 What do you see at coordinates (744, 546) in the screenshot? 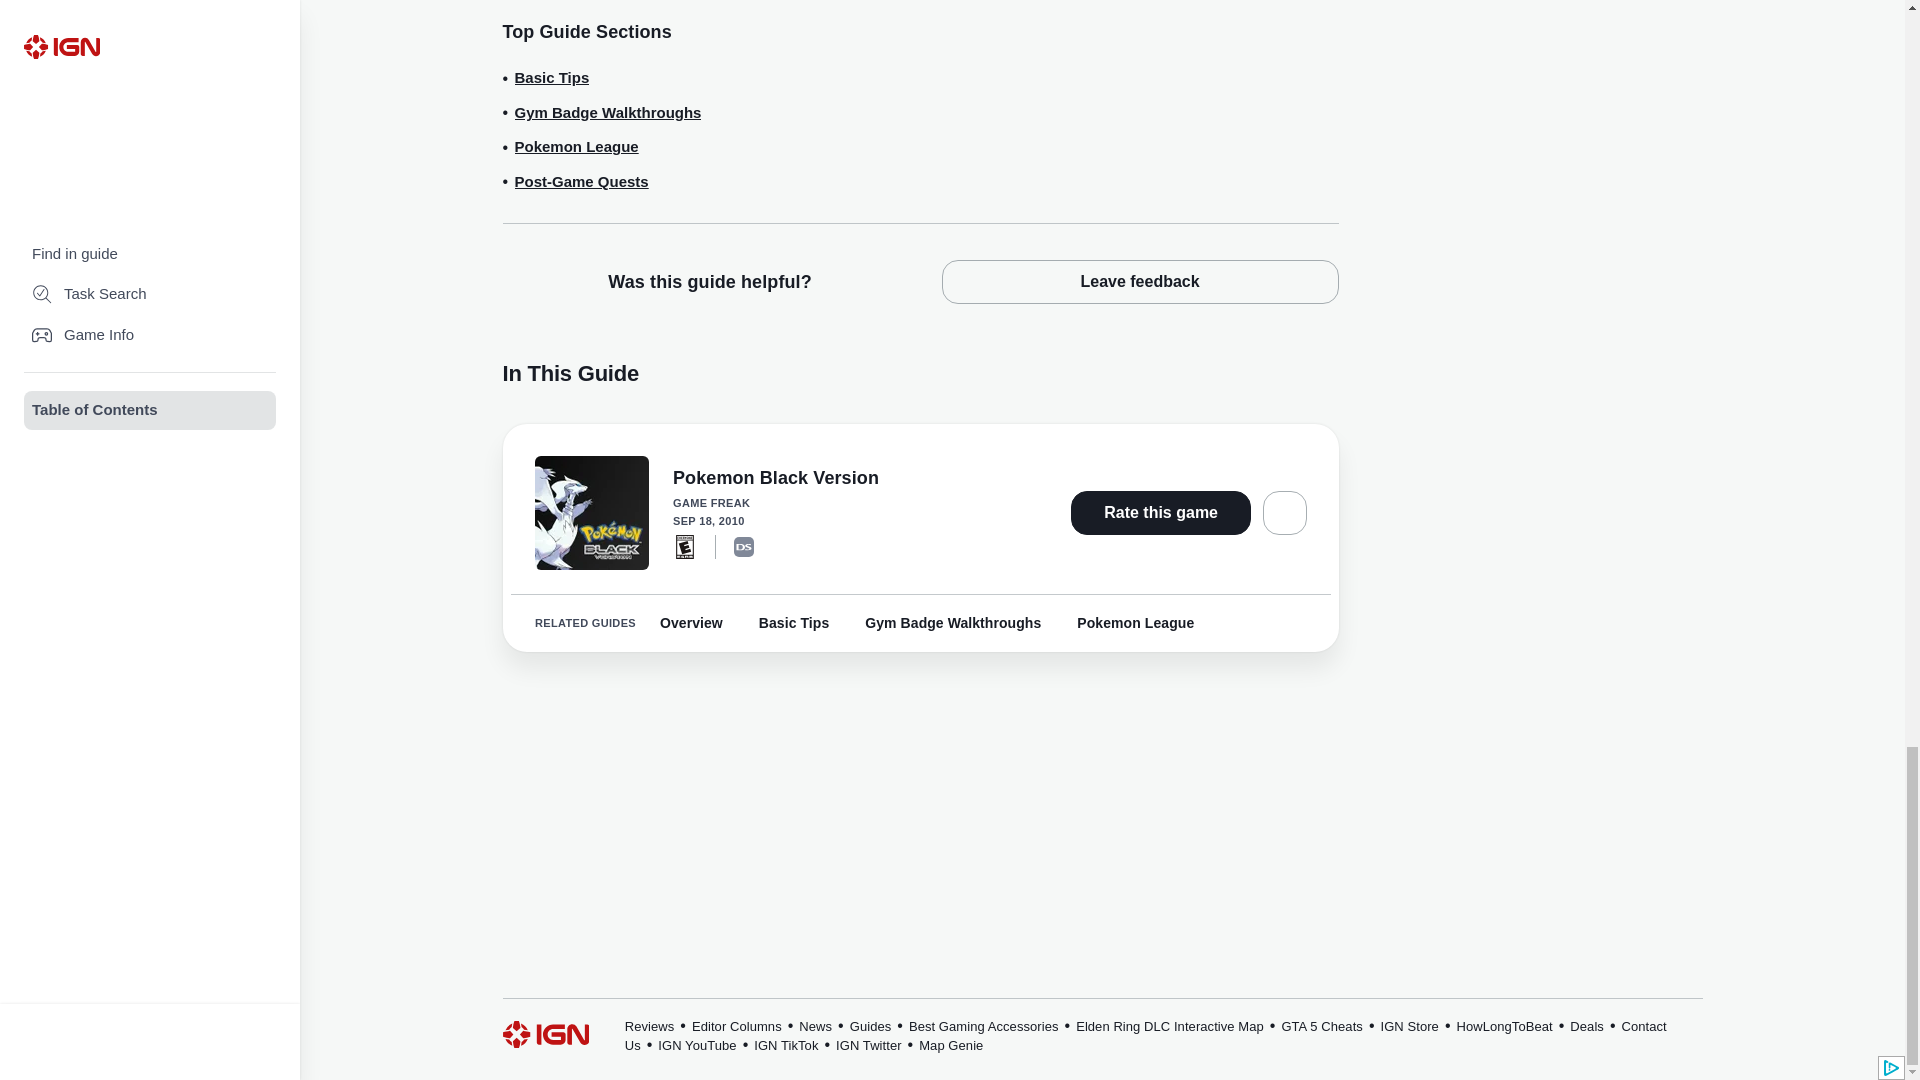
I see `Nintendo DS` at bounding box center [744, 546].